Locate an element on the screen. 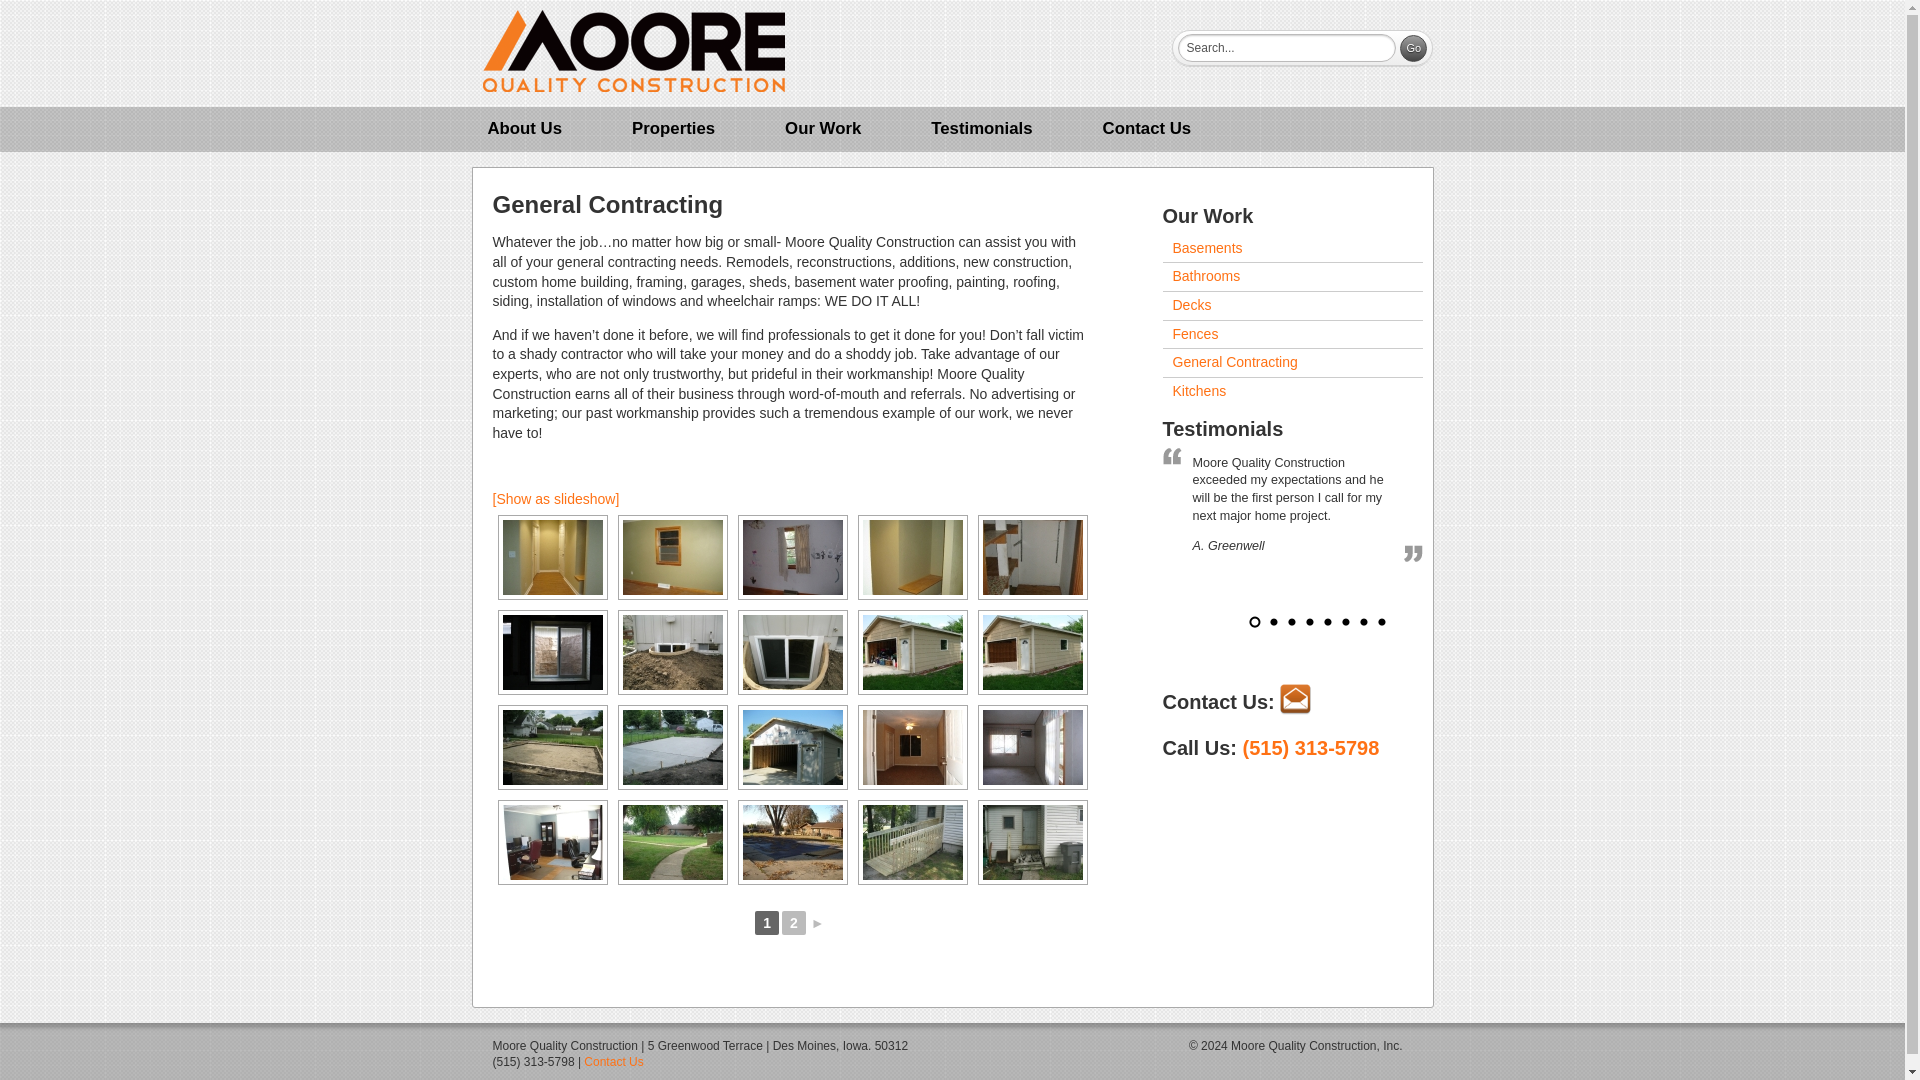 The image size is (1920, 1080). Fences is located at coordinates (1292, 334).